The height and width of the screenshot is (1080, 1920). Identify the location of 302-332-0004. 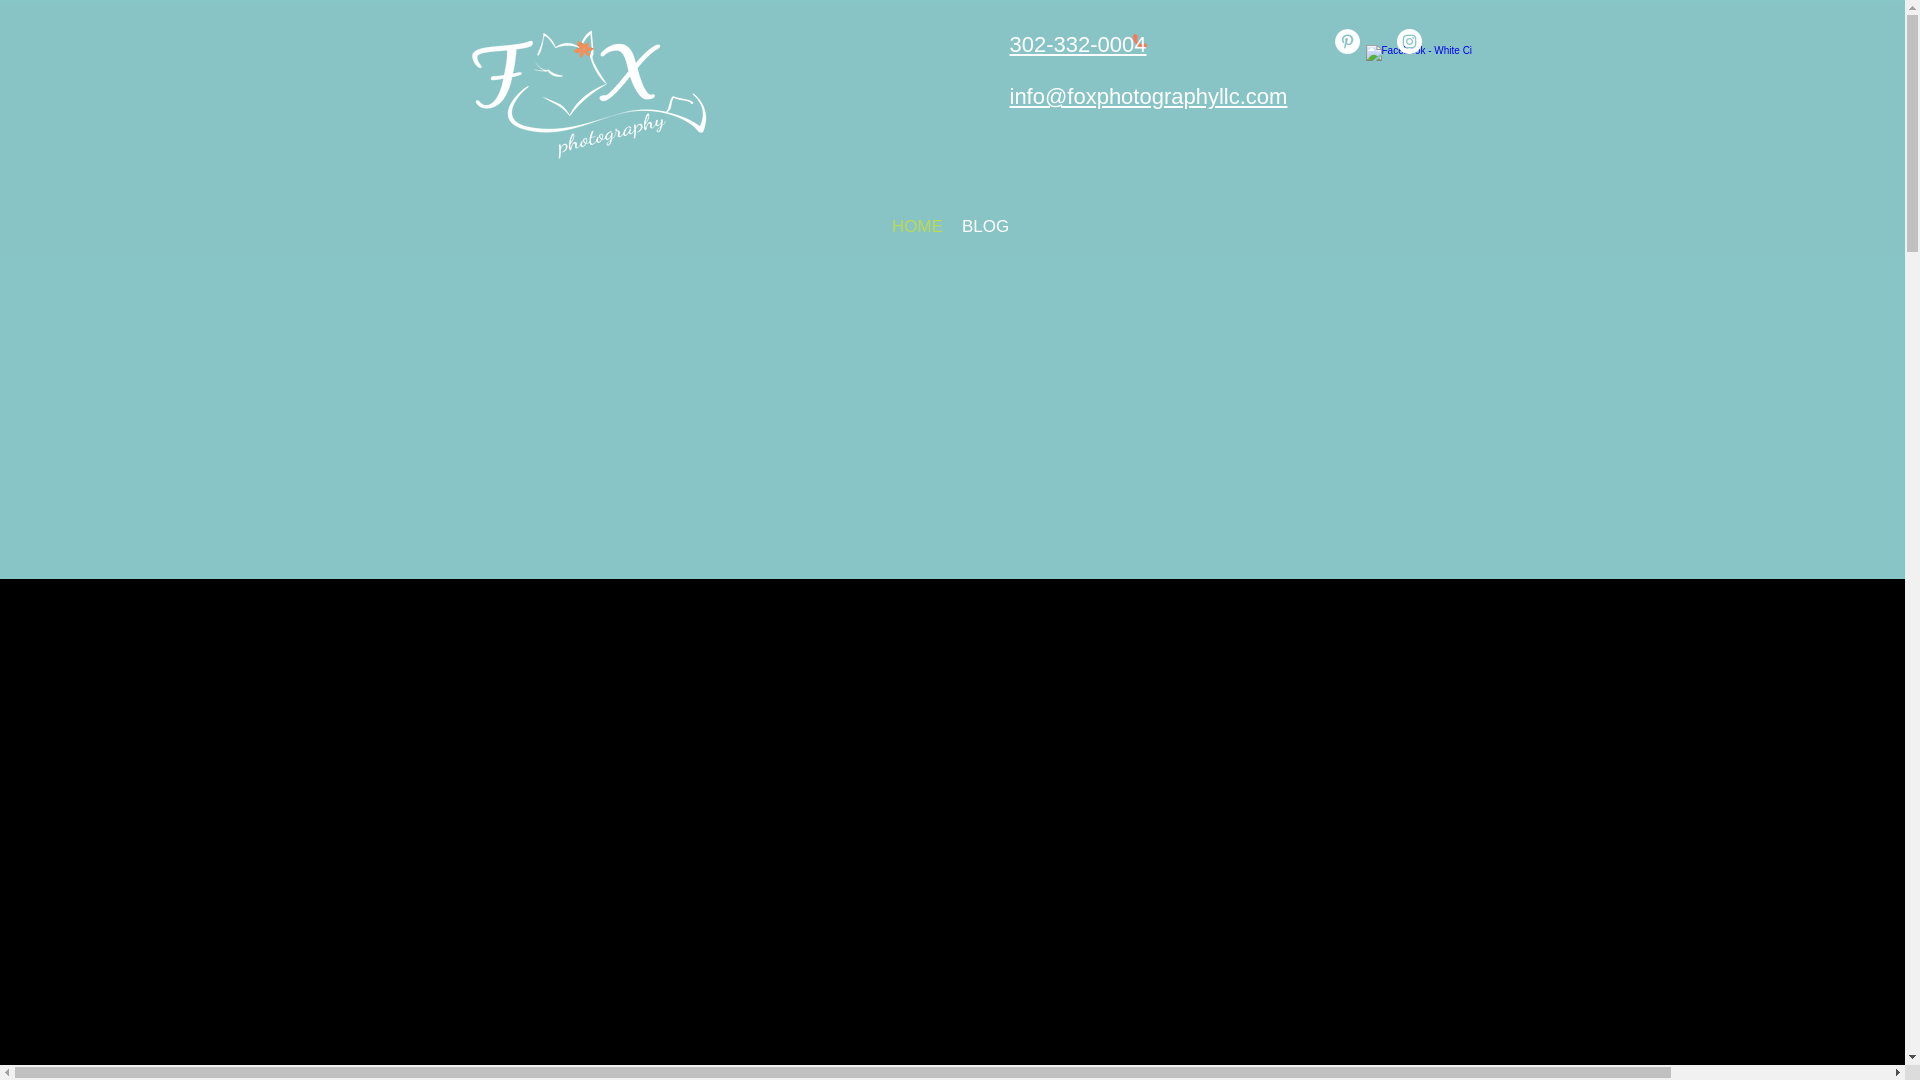
(1078, 44).